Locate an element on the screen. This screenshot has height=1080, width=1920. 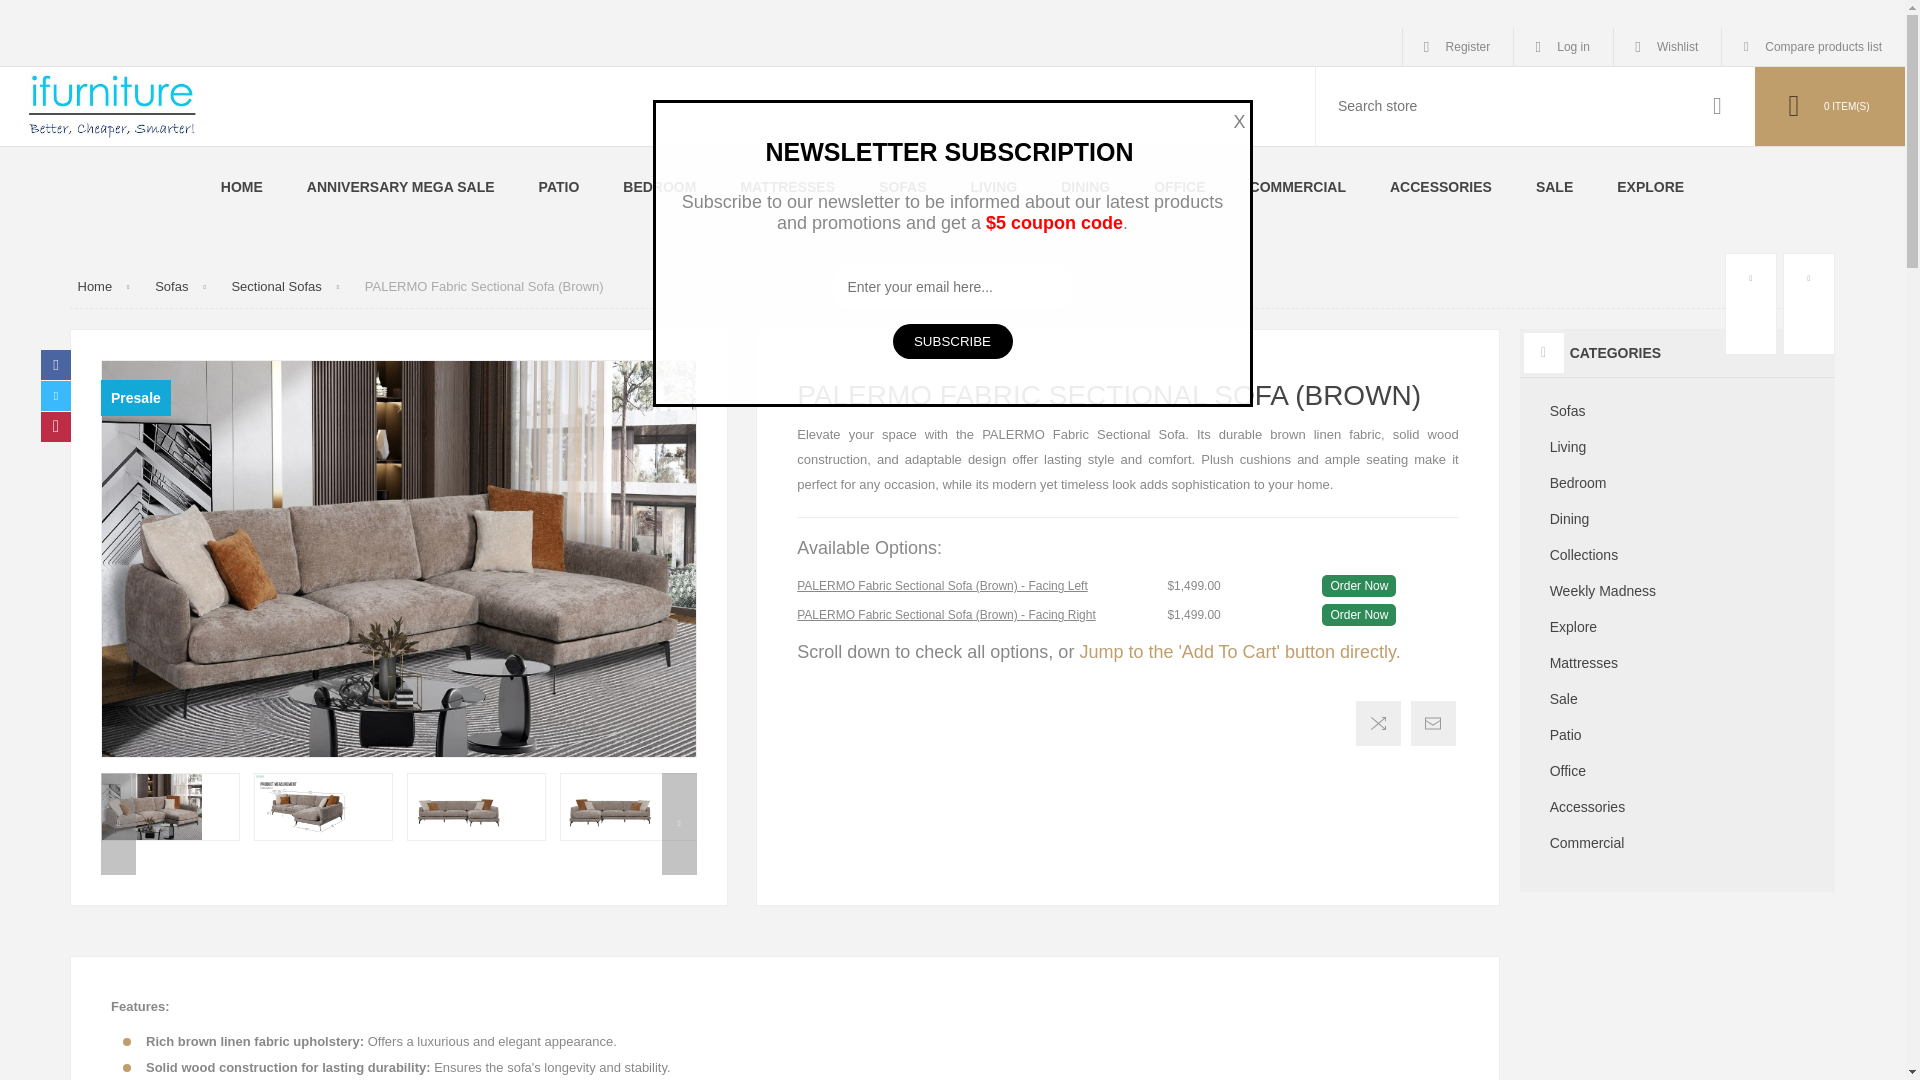
Log in is located at coordinates (1563, 46).